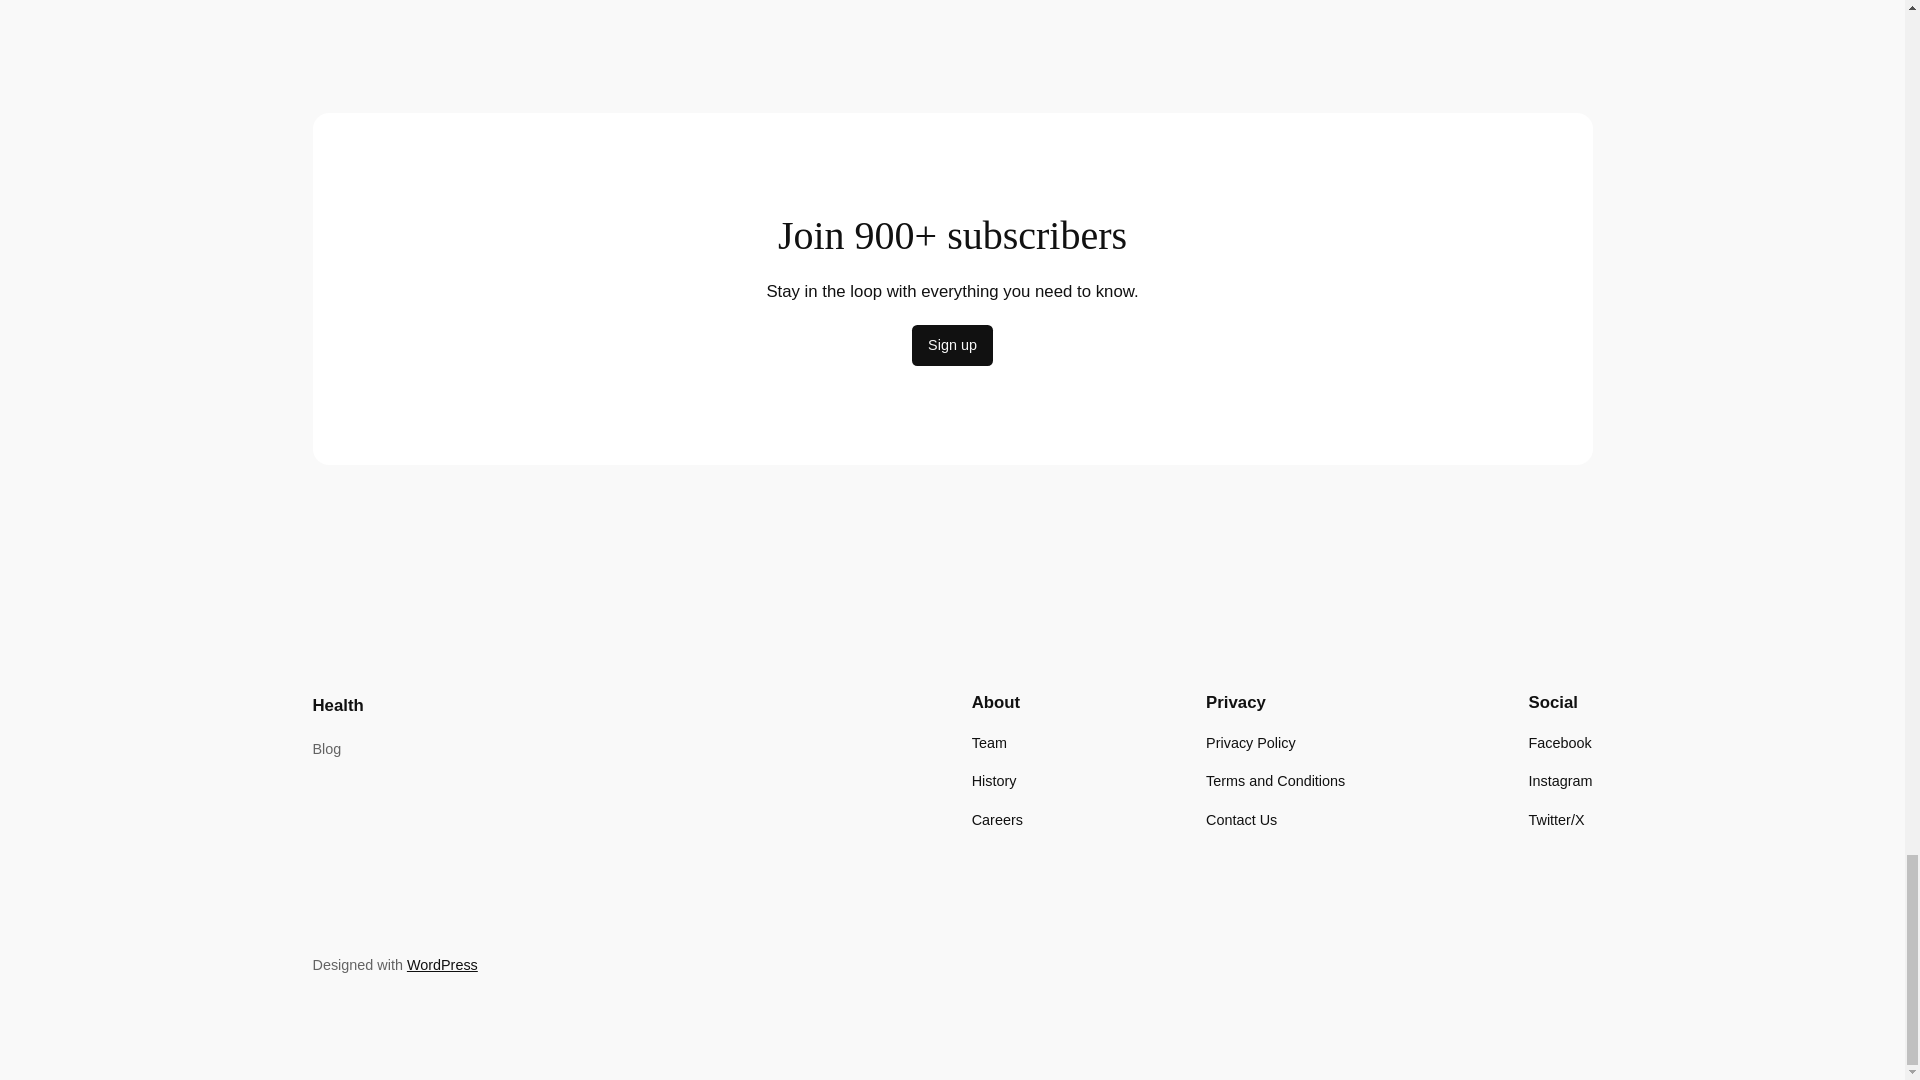 The width and height of the screenshot is (1920, 1080). I want to click on Team, so click(988, 742).